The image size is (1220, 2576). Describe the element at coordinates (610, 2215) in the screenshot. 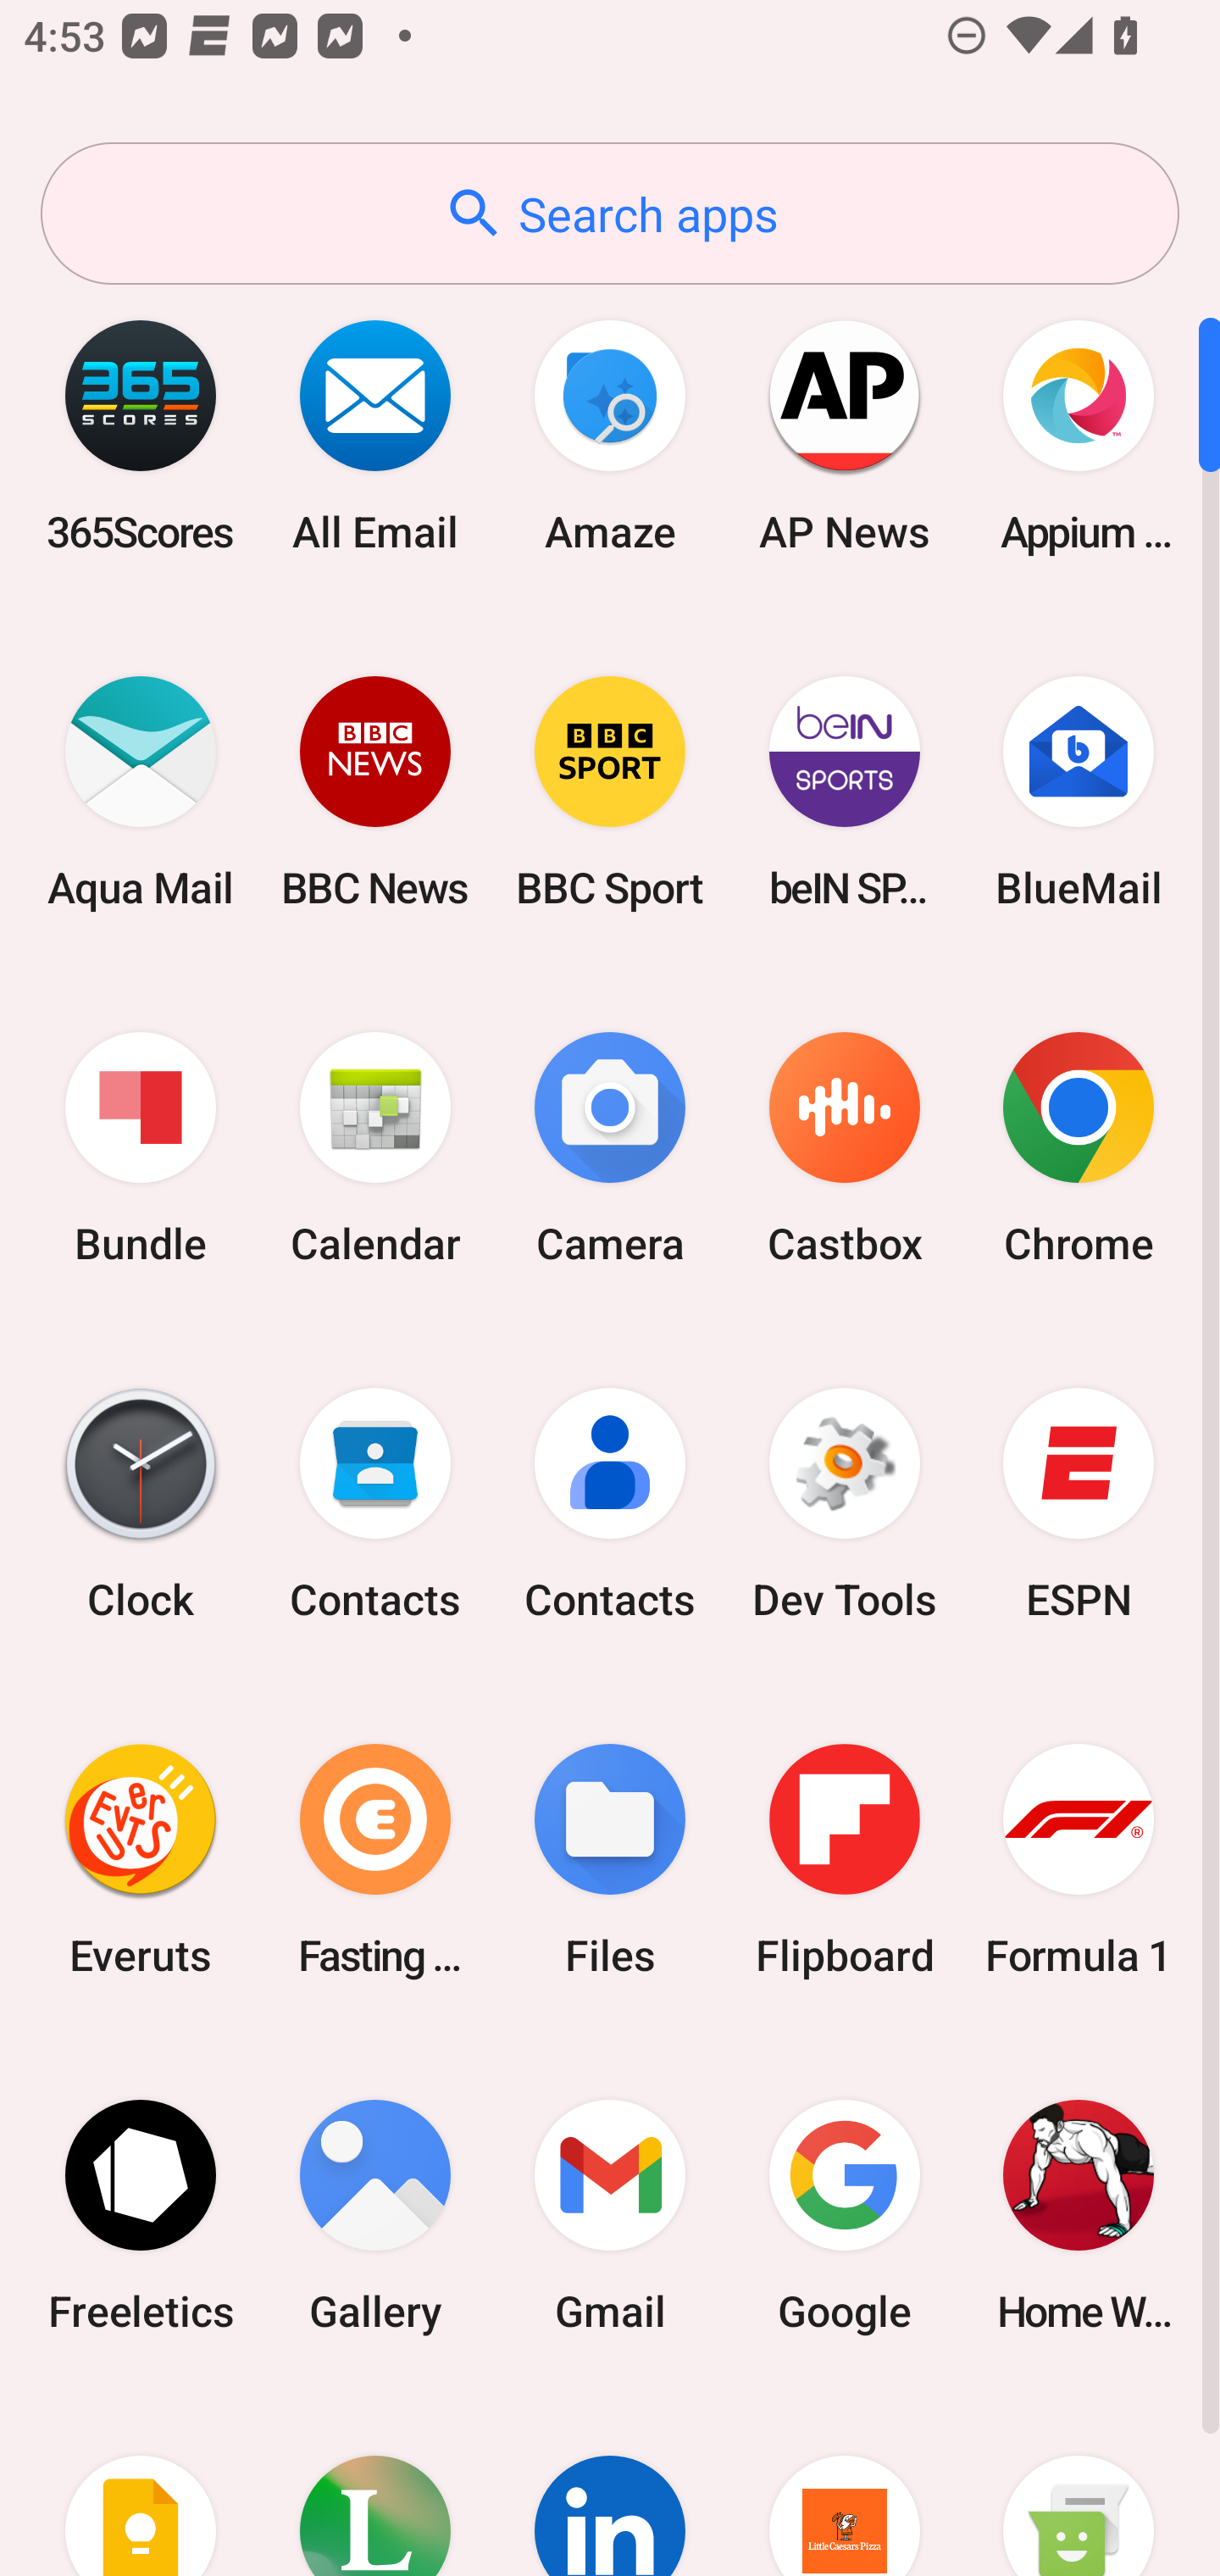

I see `Gmail` at that location.